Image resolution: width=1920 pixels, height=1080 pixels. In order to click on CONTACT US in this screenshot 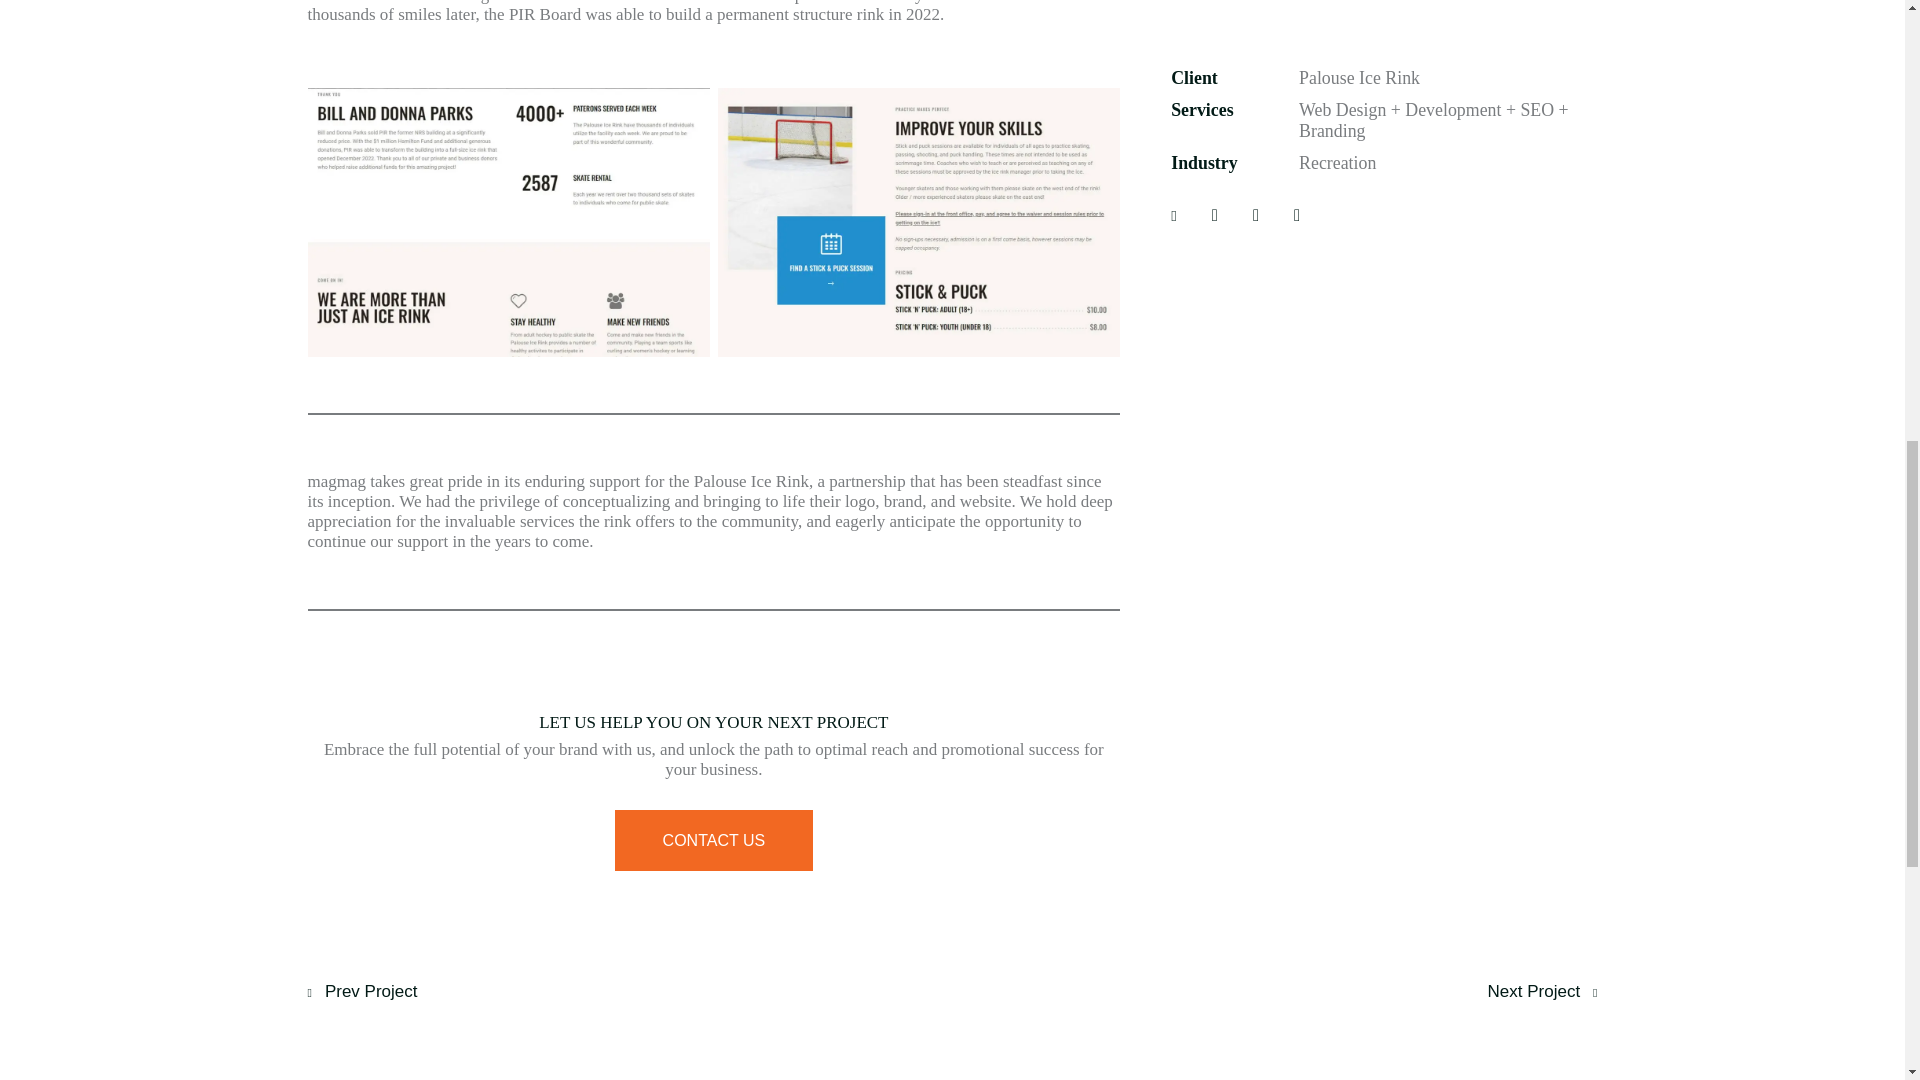, I will do `click(714, 840)`.